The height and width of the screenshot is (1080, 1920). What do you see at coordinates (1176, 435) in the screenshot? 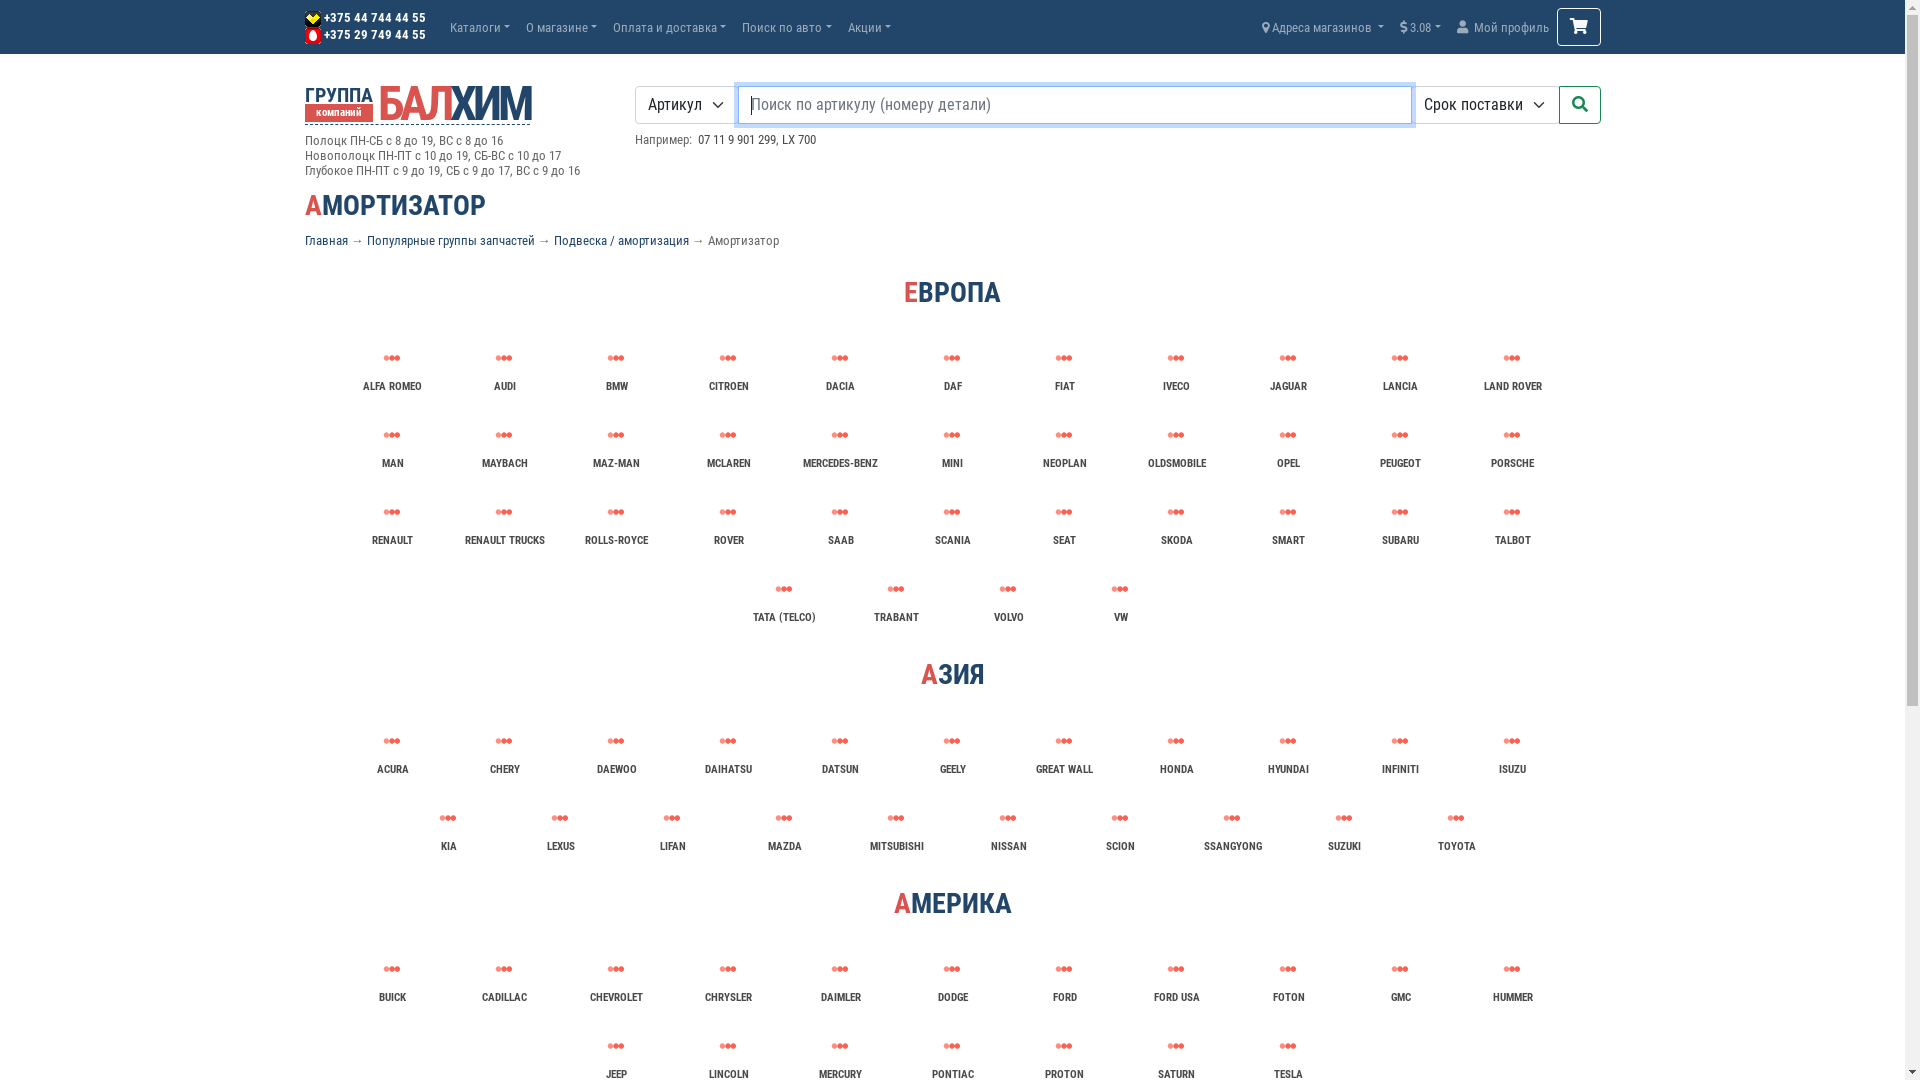
I see `OLDSMOBILE` at bounding box center [1176, 435].